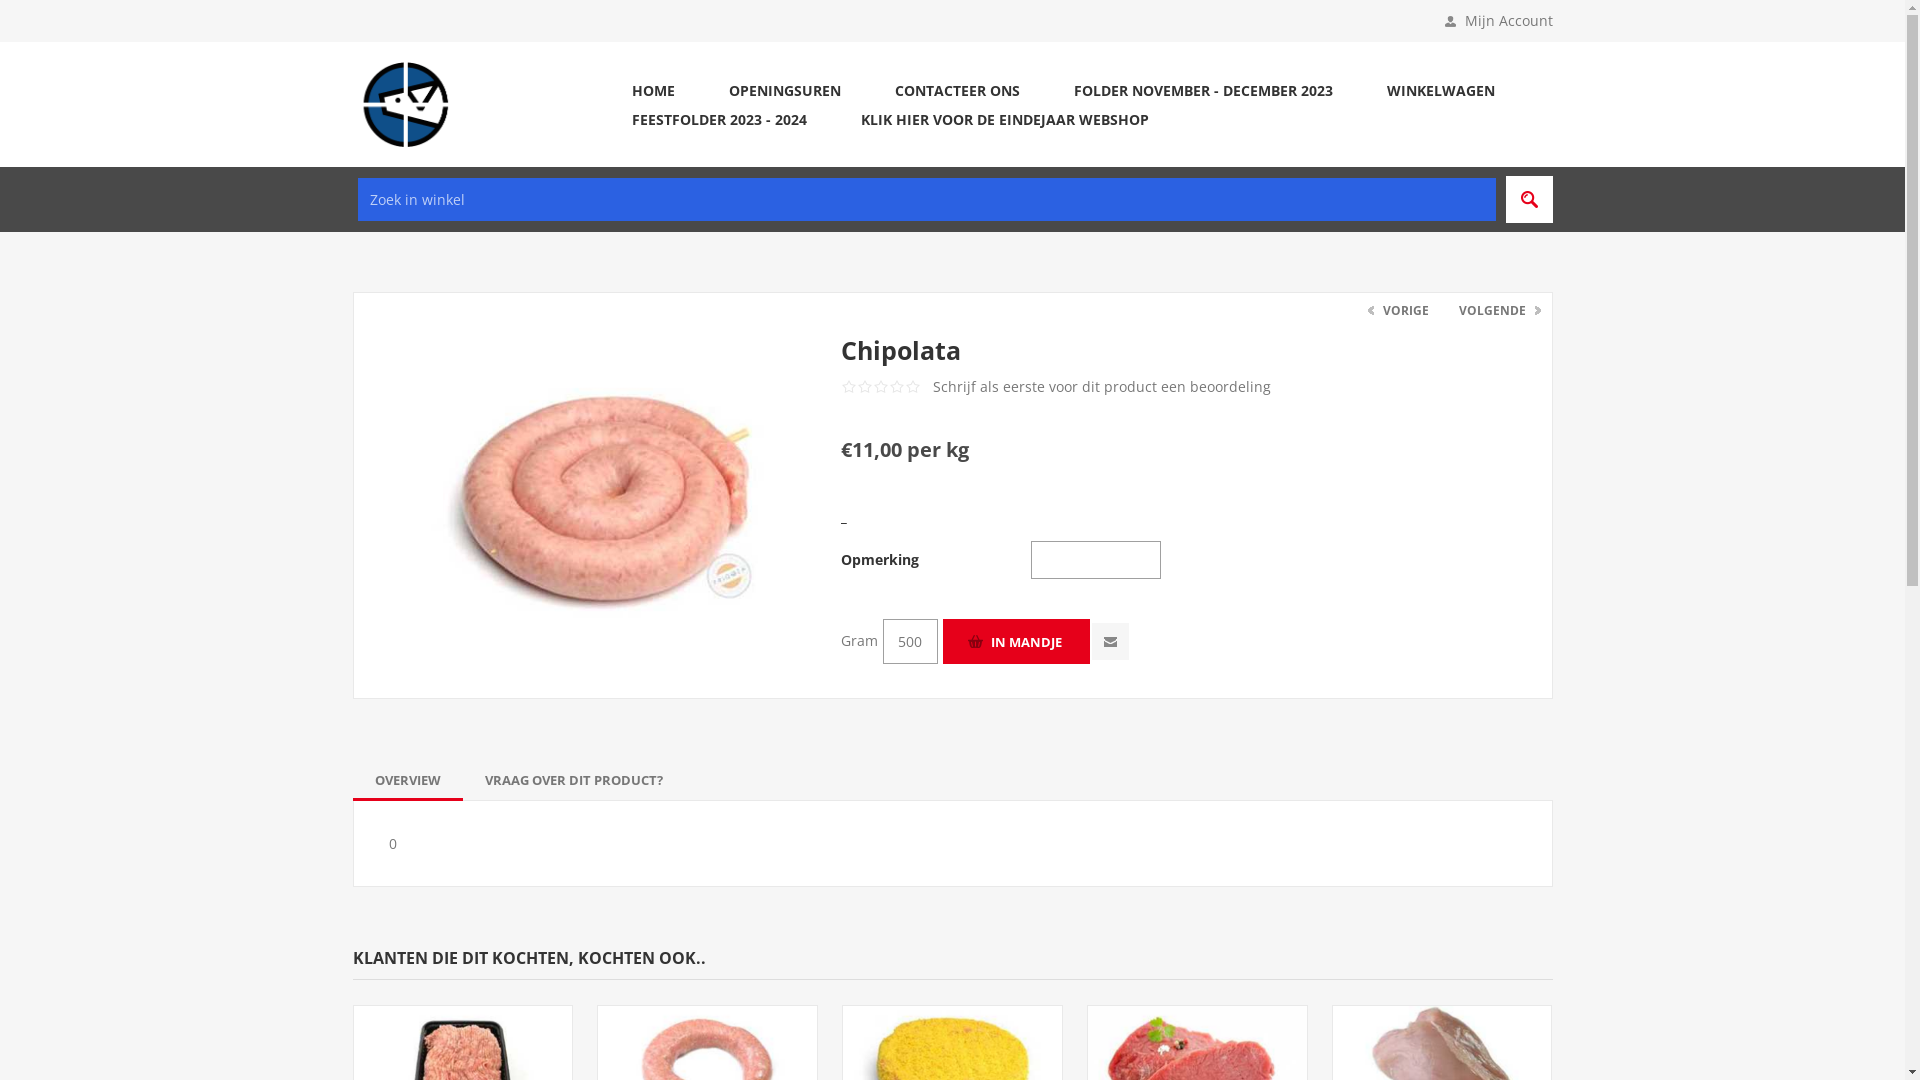  Describe the element at coordinates (652, 90) in the screenshot. I see `HOME` at that location.